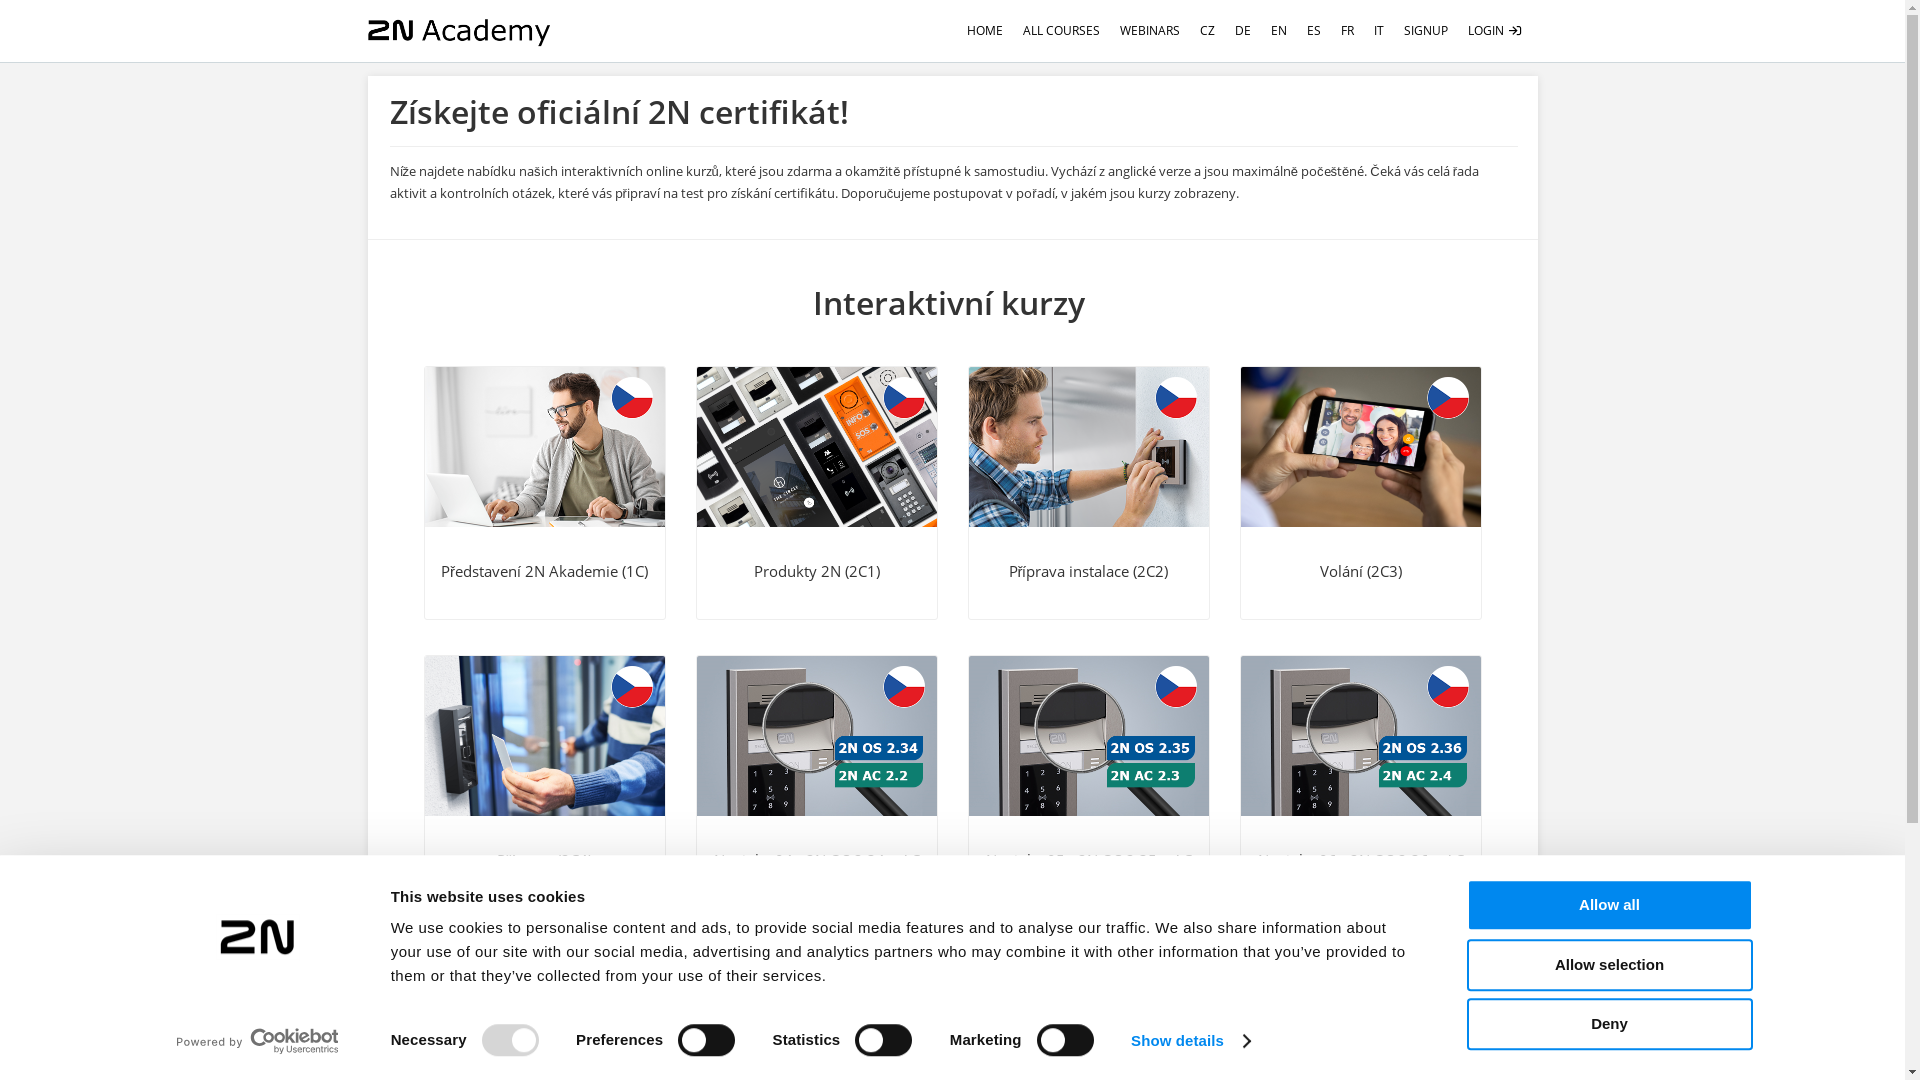 The width and height of the screenshot is (1920, 1080). I want to click on FR, so click(1348, 31).